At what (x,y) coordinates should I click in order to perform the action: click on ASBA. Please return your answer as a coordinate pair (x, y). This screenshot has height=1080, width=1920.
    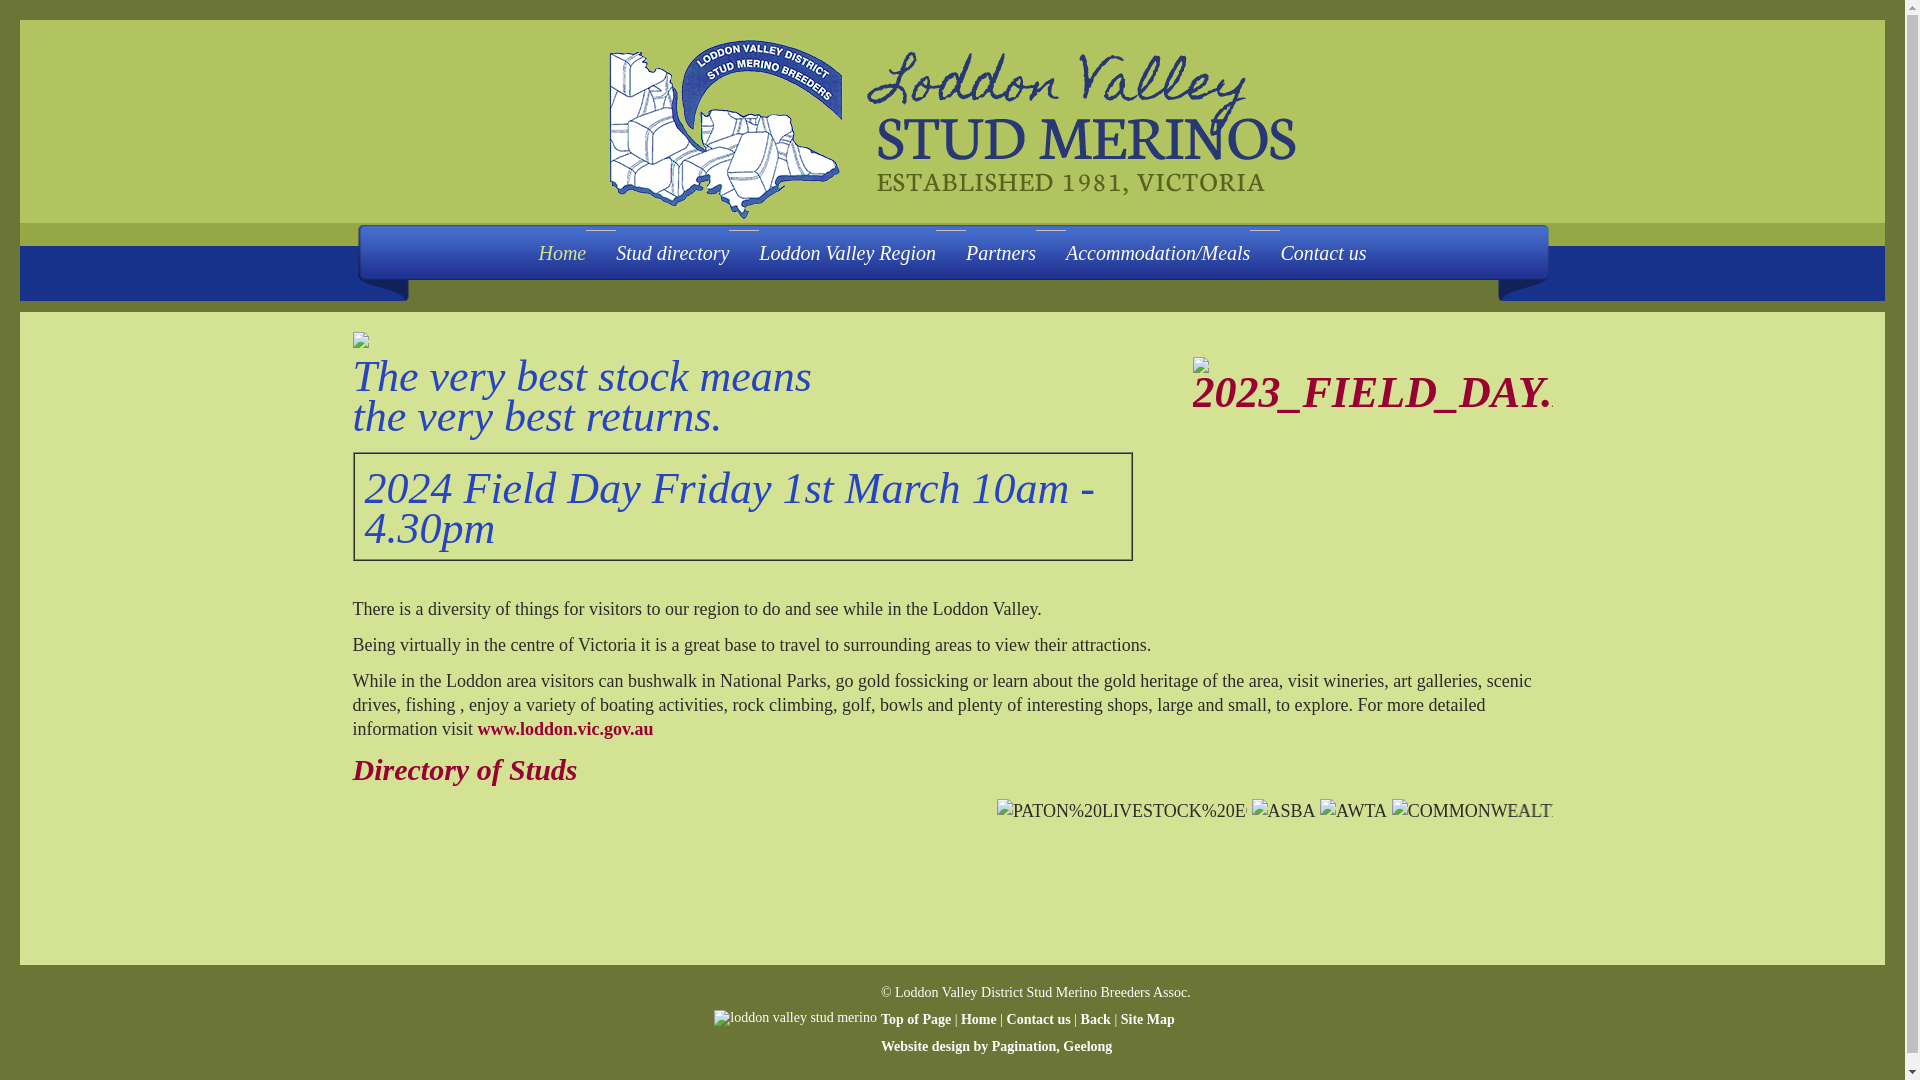
    Looking at the image, I should click on (1301, 811).